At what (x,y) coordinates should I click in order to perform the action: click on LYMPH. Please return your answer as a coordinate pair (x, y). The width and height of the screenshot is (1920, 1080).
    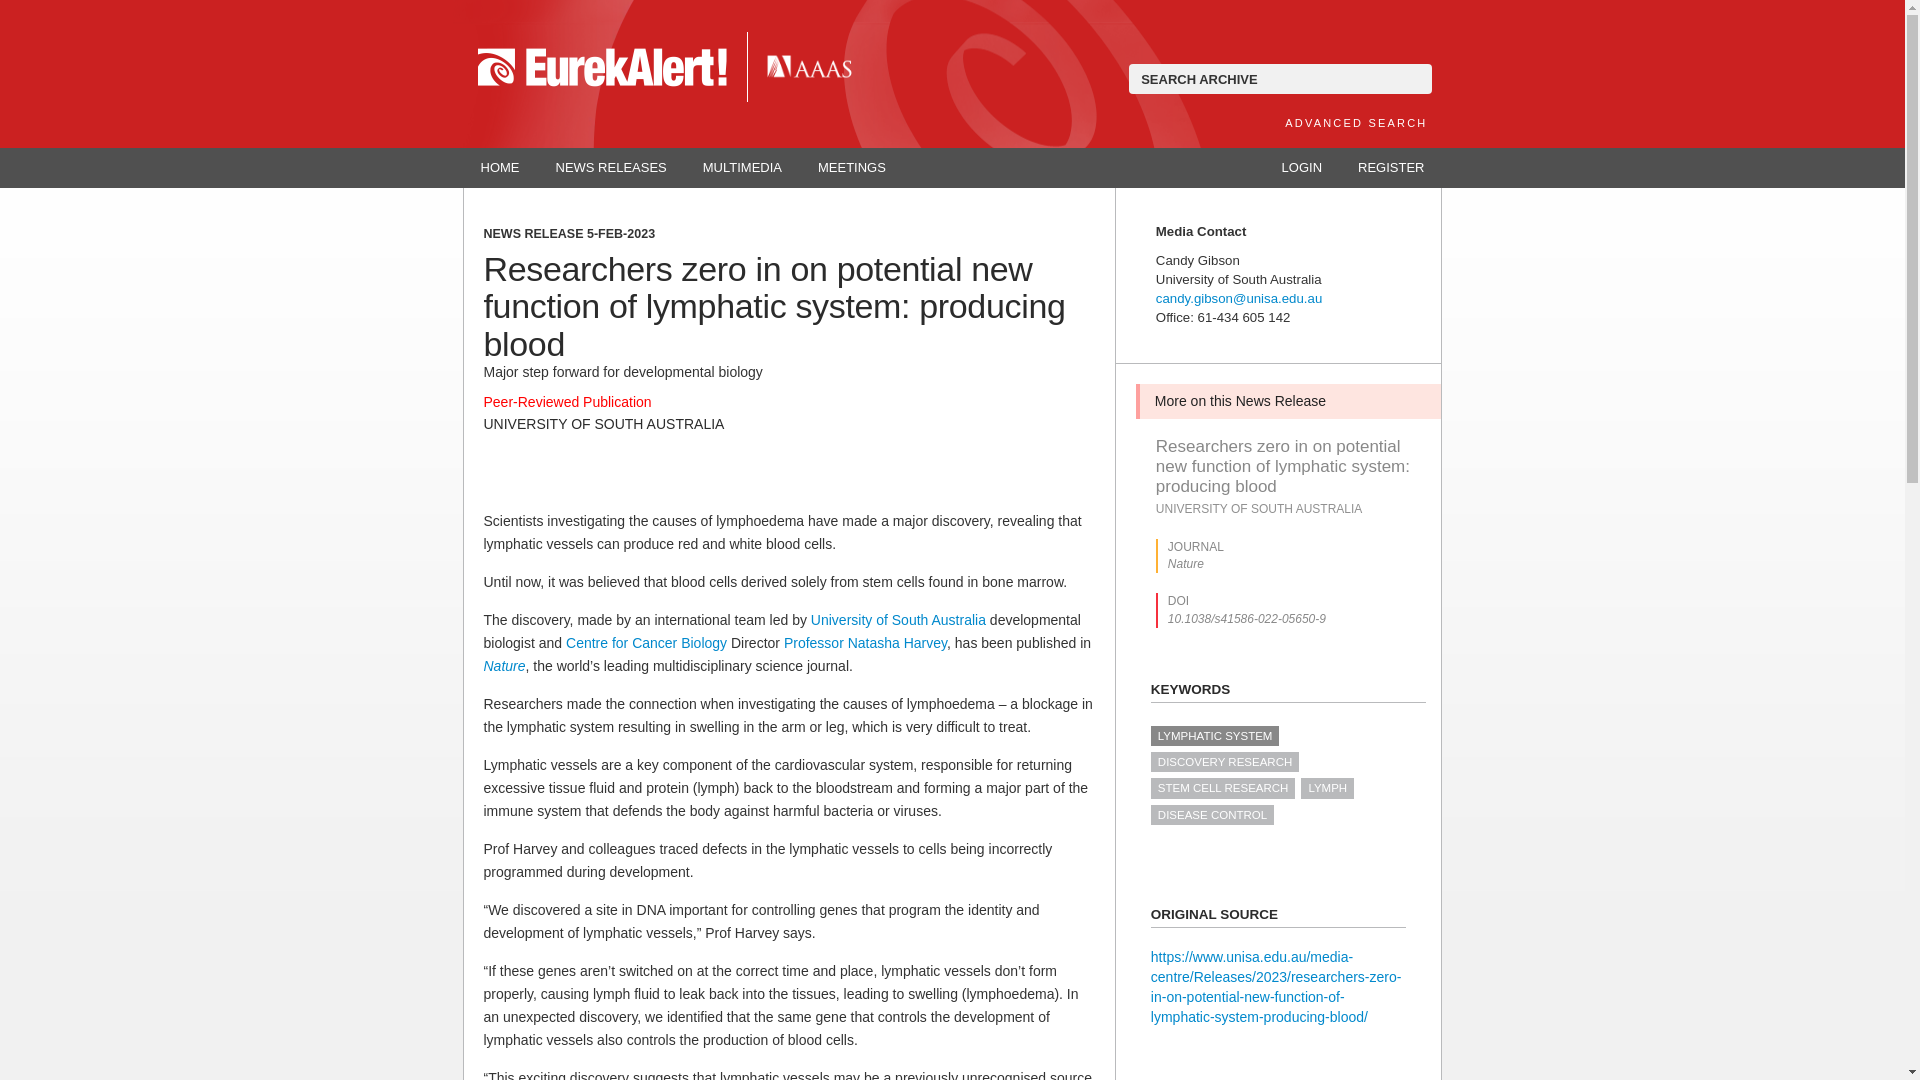
    Looking at the image, I should click on (1327, 788).